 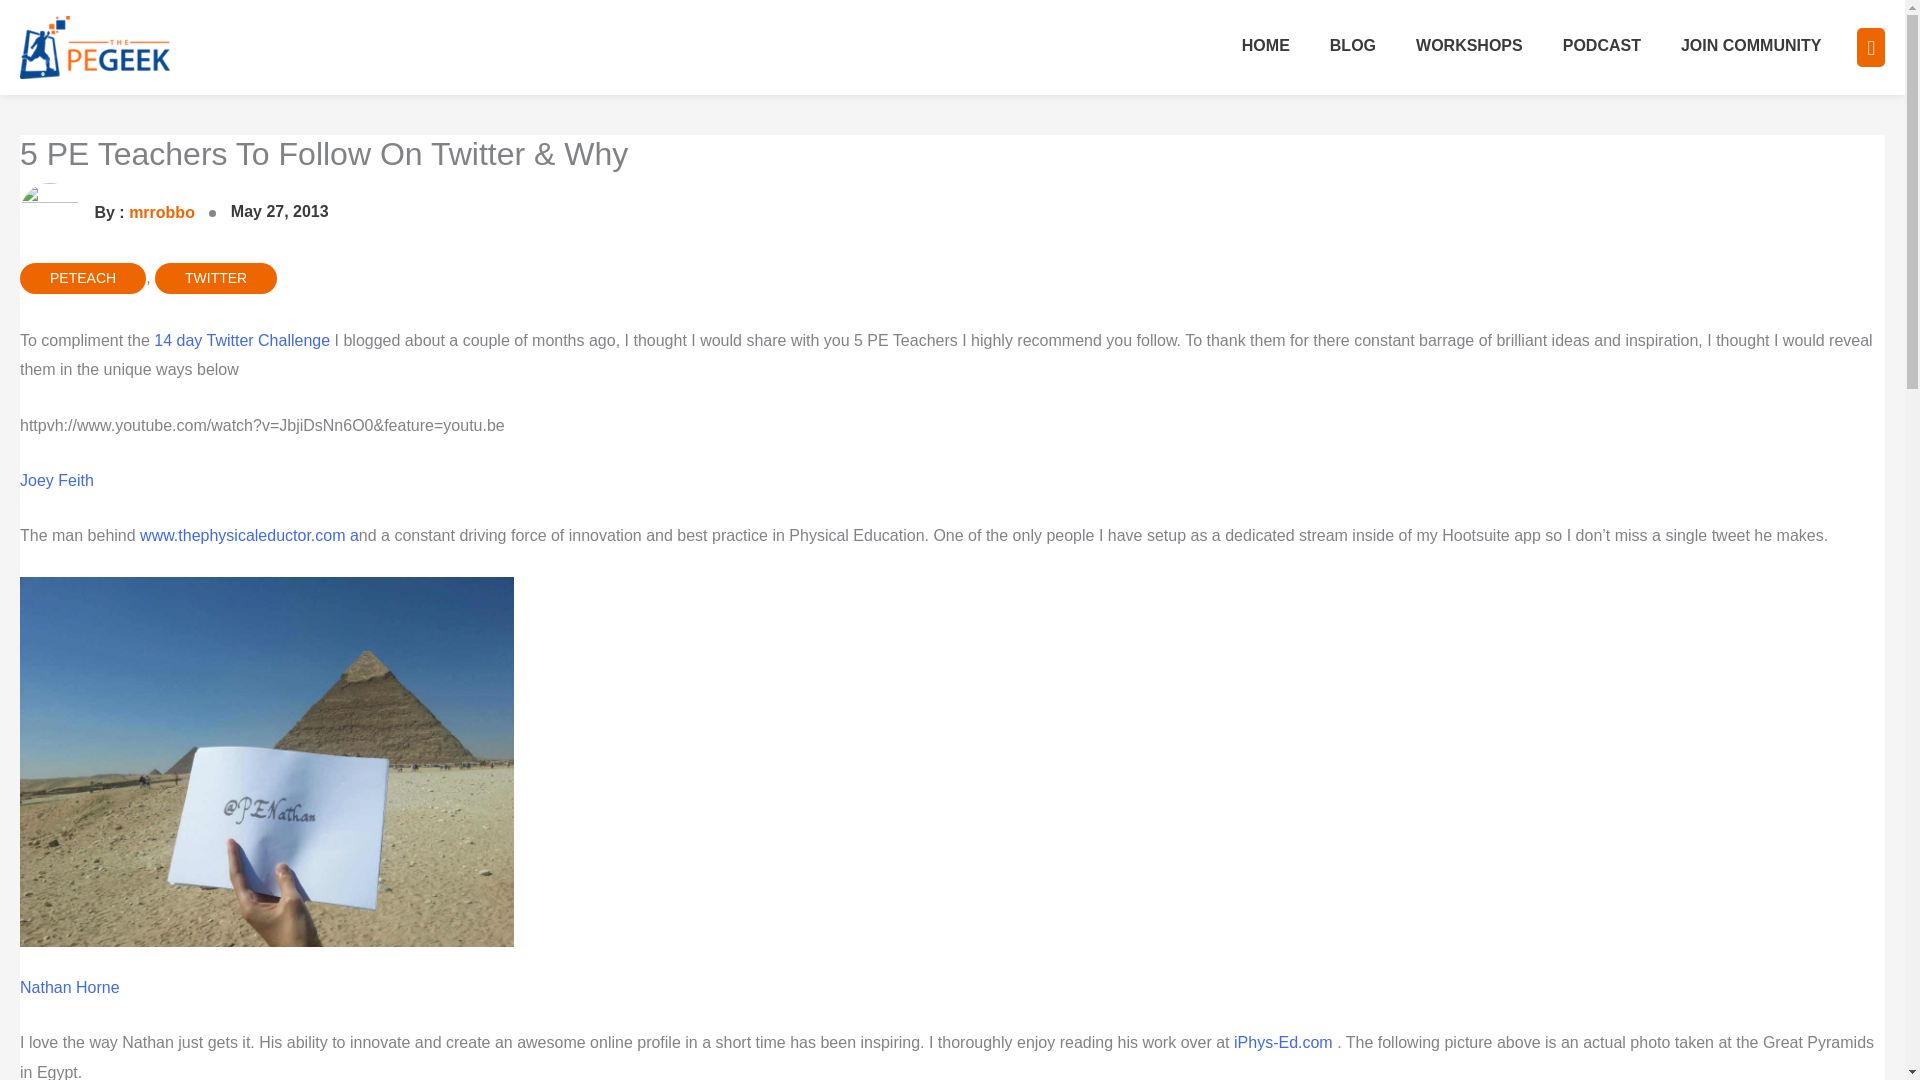 What do you see at coordinates (1352, 48) in the screenshot?
I see `BLOG` at bounding box center [1352, 48].